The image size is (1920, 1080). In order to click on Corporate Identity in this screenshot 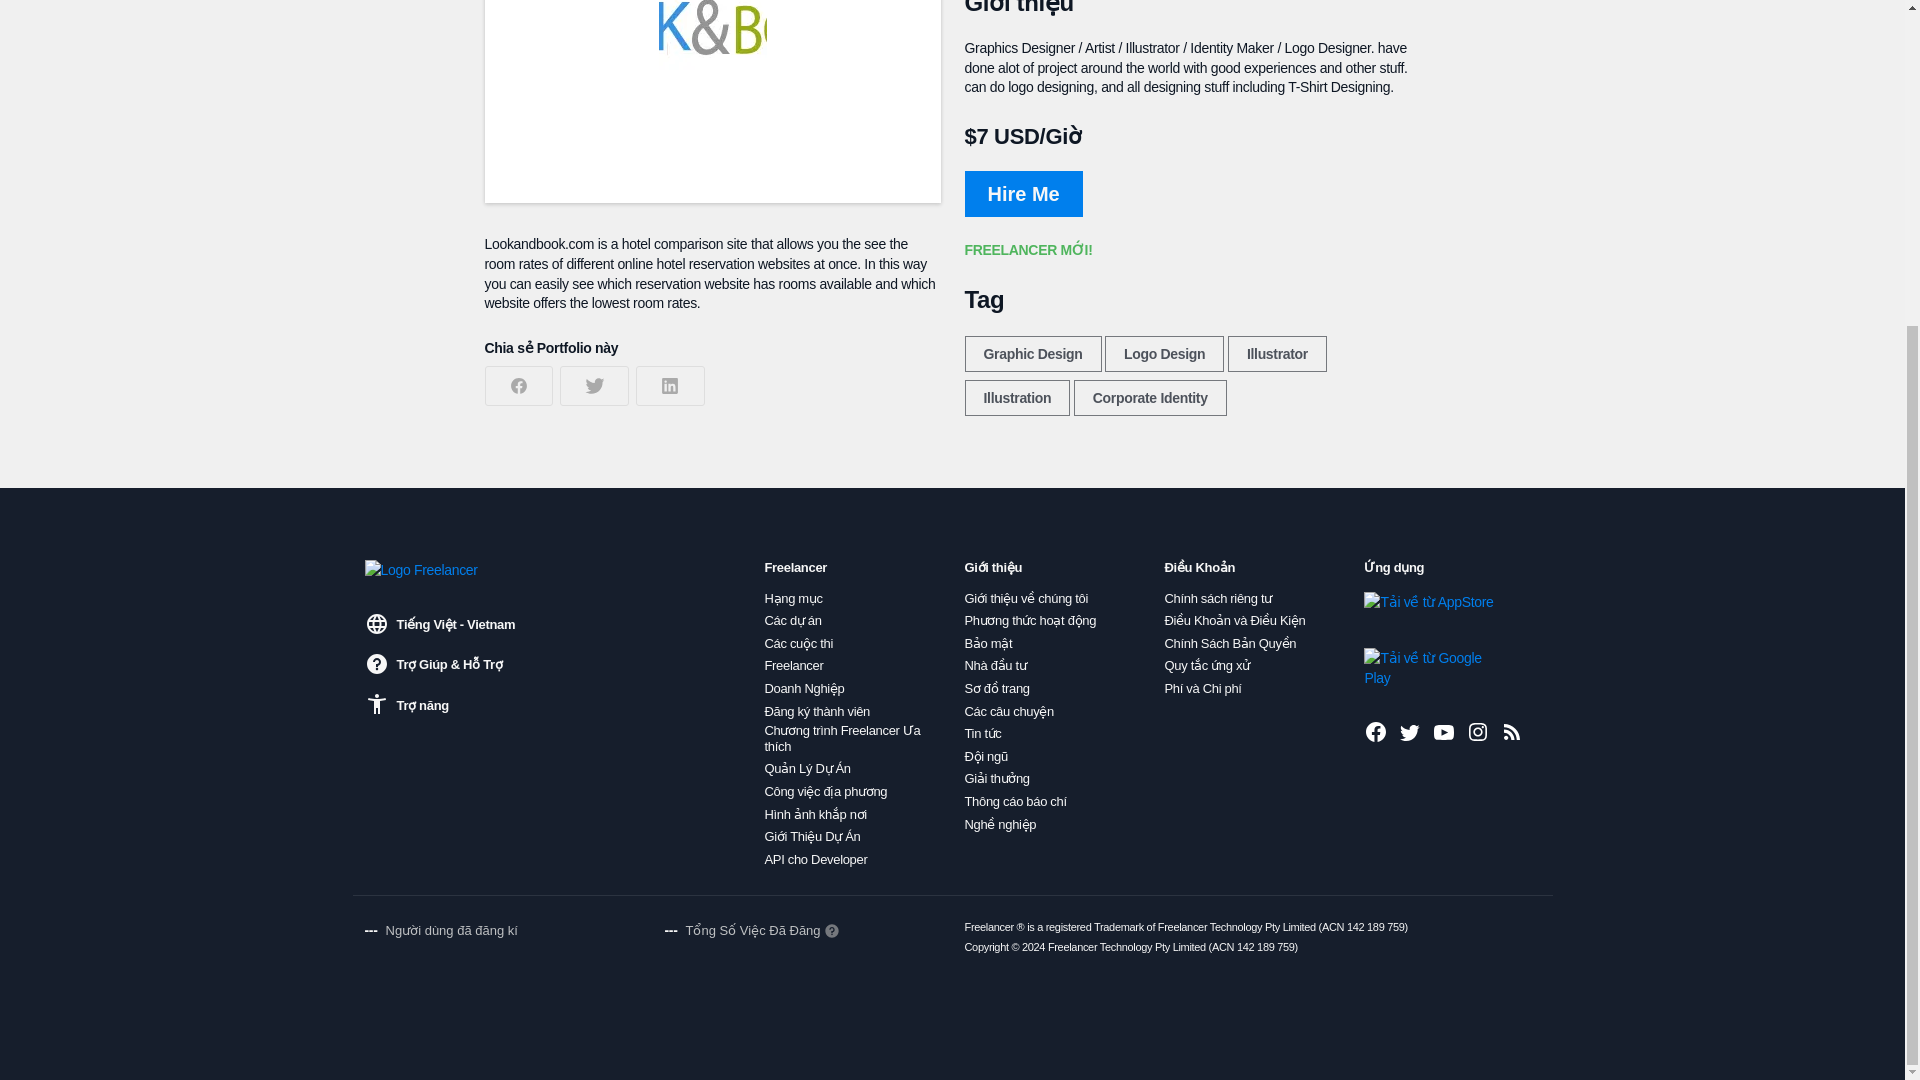, I will do `click(1150, 398)`.